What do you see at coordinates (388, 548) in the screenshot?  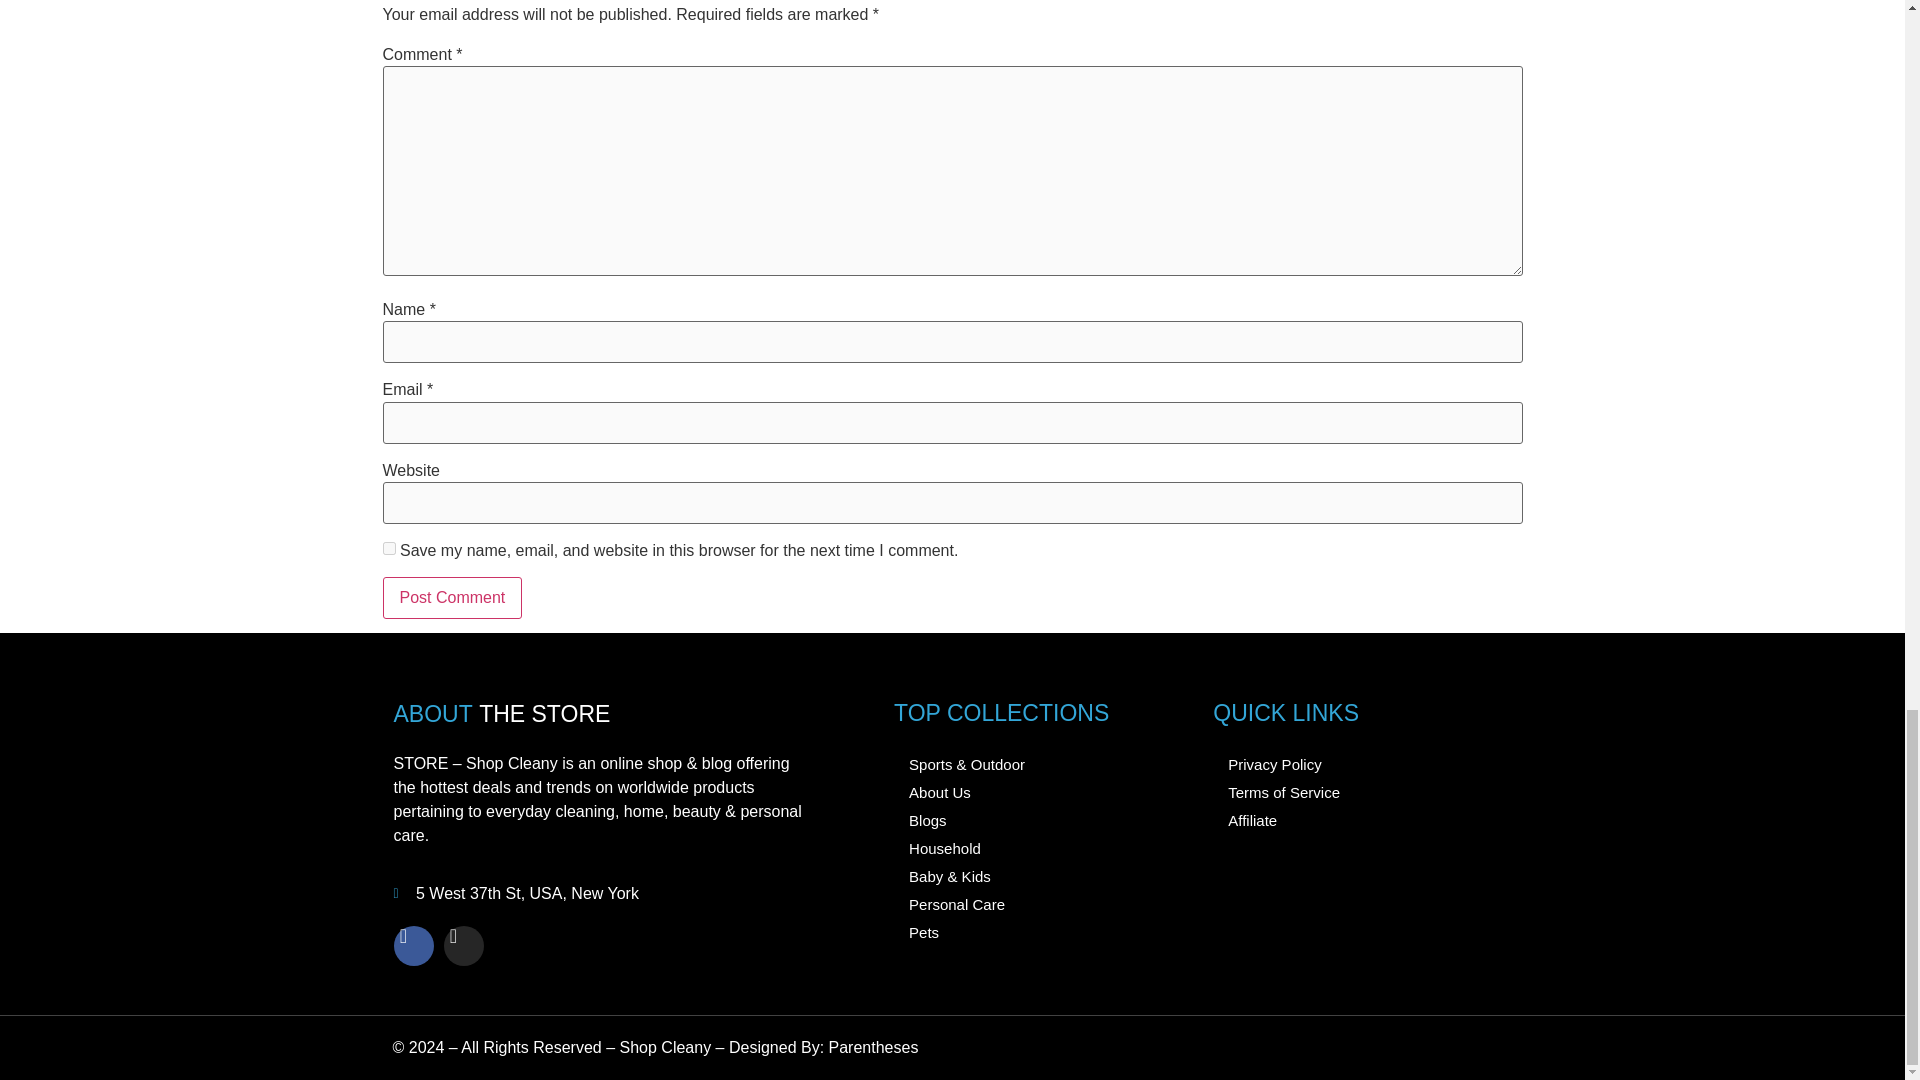 I see `yes` at bounding box center [388, 548].